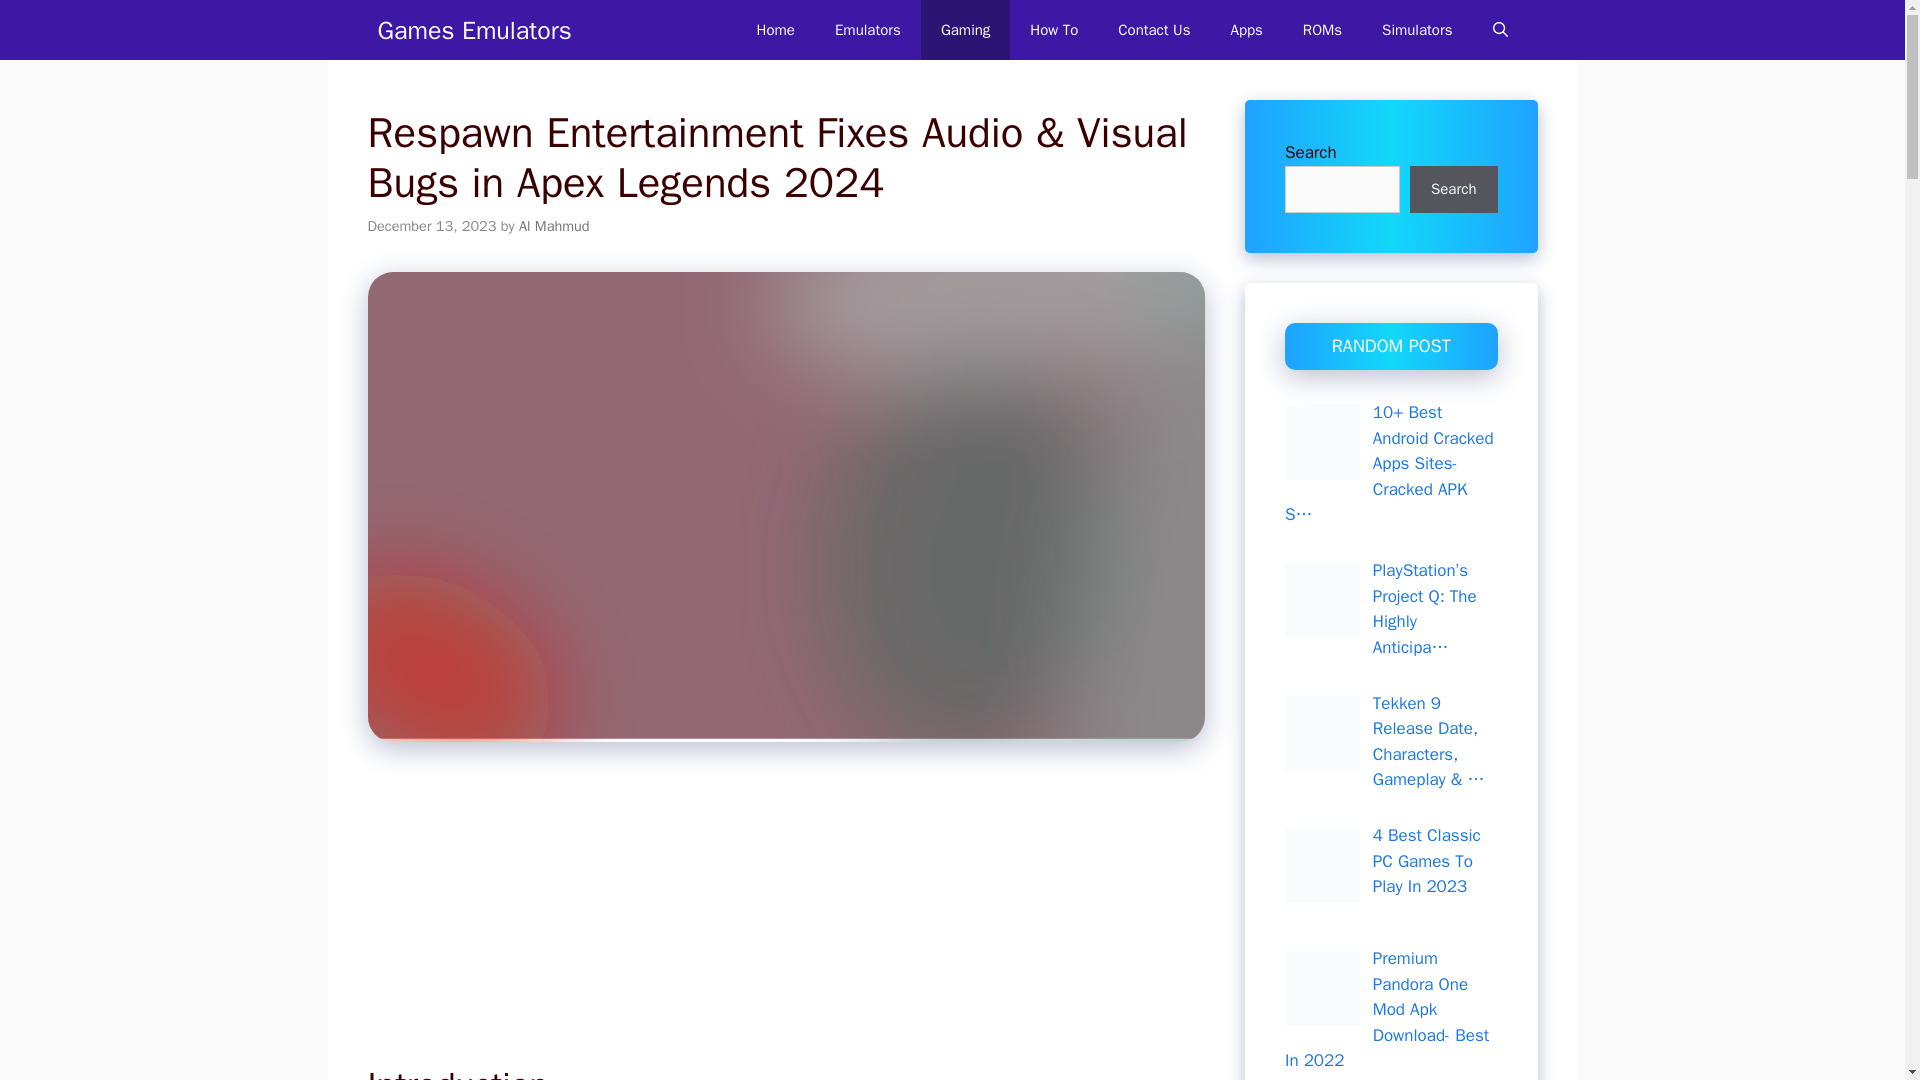 The height and width of the screenshot is (1080, 1920). I want to click on Advertisement, so click(774, 916).